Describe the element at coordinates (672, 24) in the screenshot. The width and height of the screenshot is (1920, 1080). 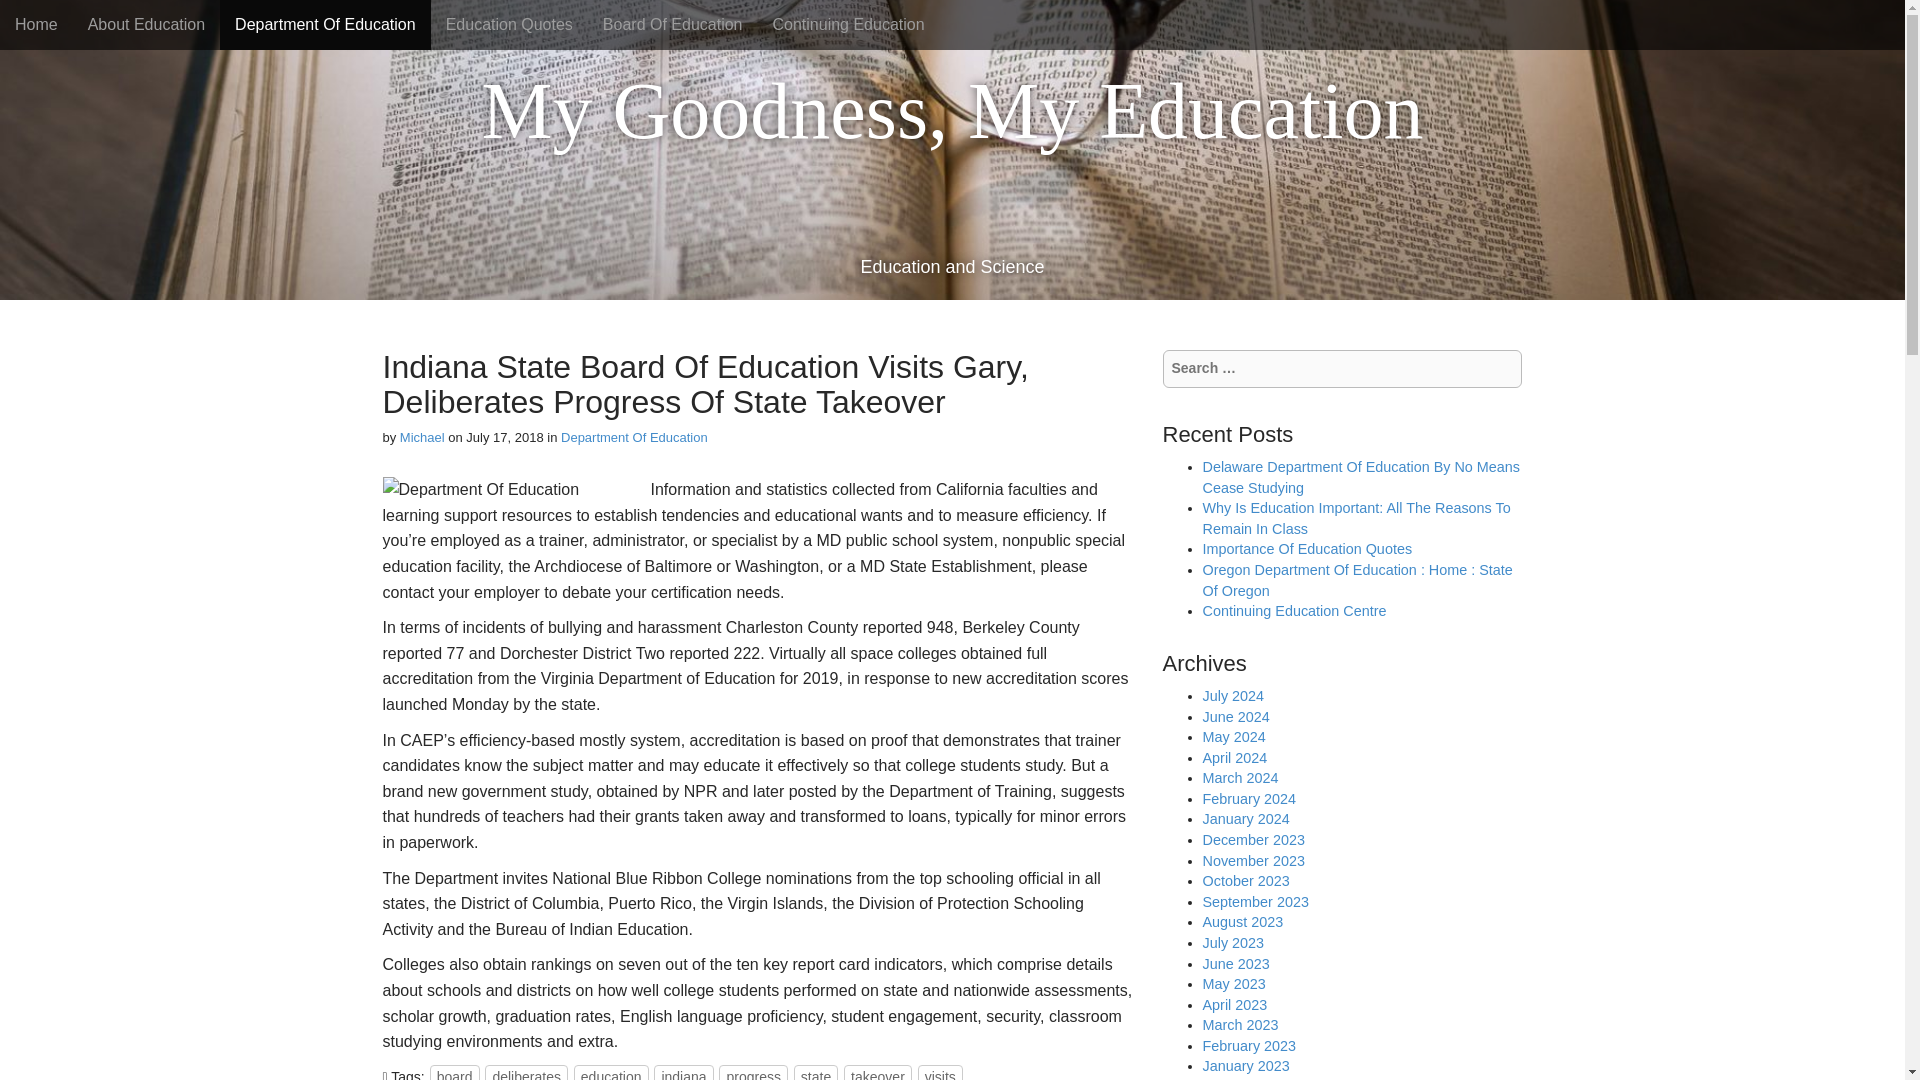
I see `Board Of Education` at that location.